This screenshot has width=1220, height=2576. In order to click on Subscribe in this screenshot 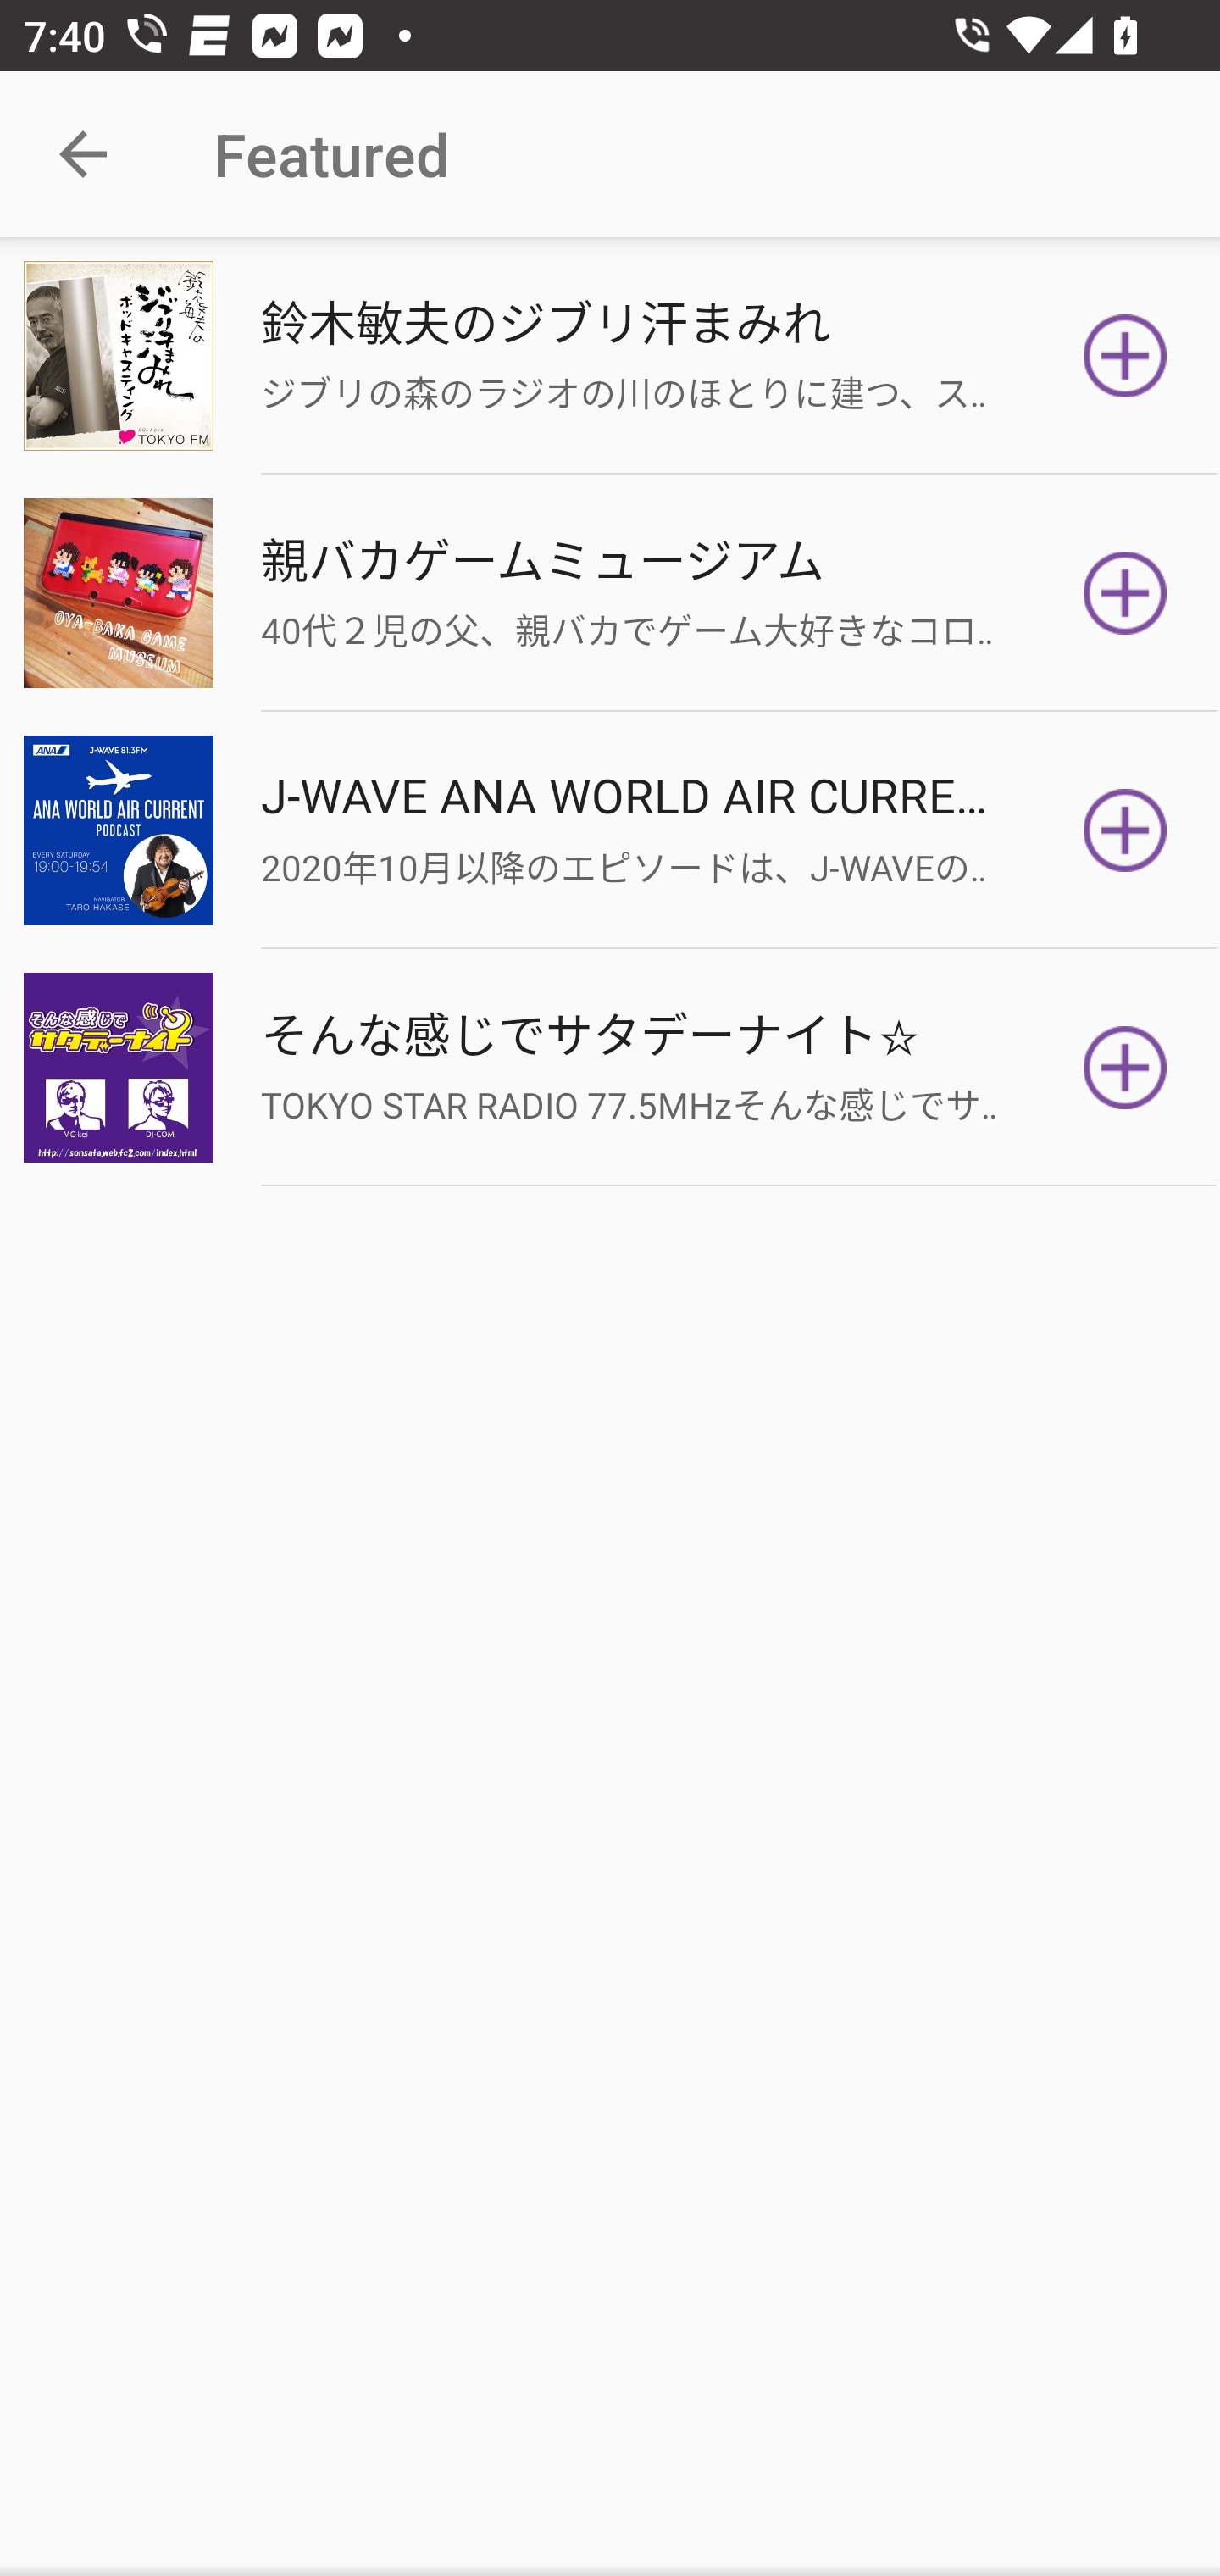, I will do `click(1125, 1068)`.